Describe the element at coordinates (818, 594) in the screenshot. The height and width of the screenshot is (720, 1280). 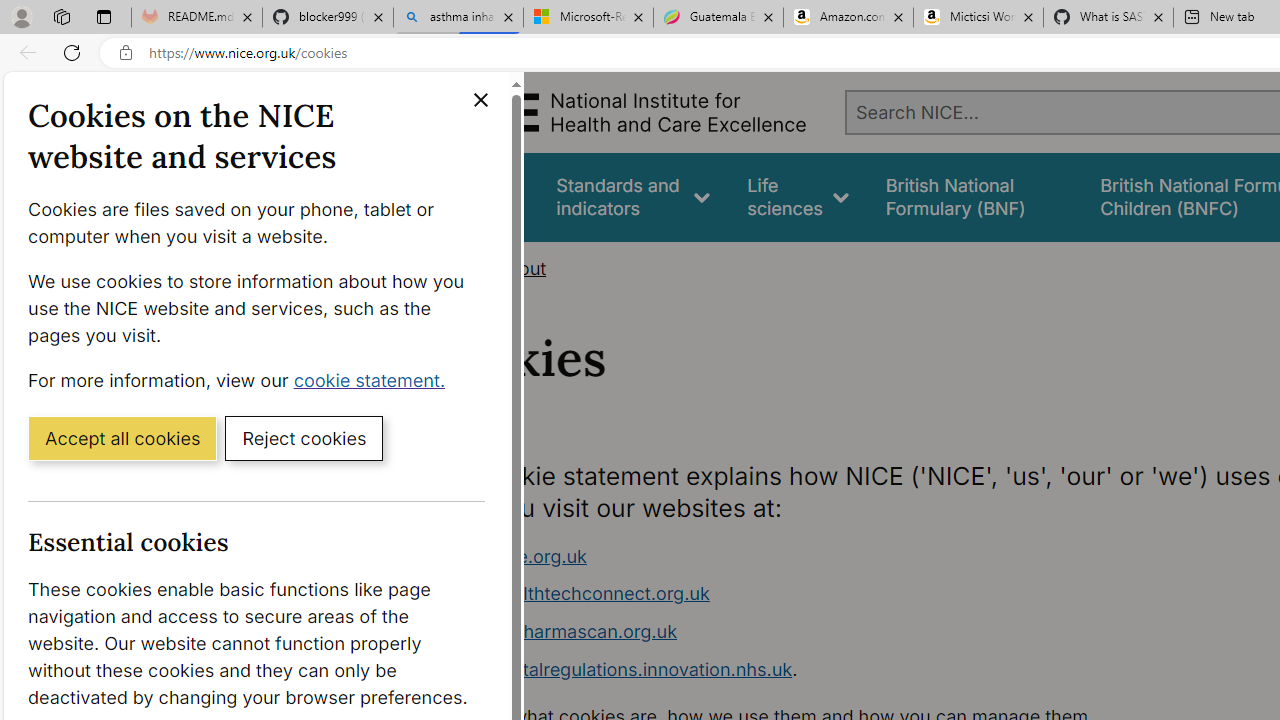
I see `www.healthtechconnect.org.uk` at that location.